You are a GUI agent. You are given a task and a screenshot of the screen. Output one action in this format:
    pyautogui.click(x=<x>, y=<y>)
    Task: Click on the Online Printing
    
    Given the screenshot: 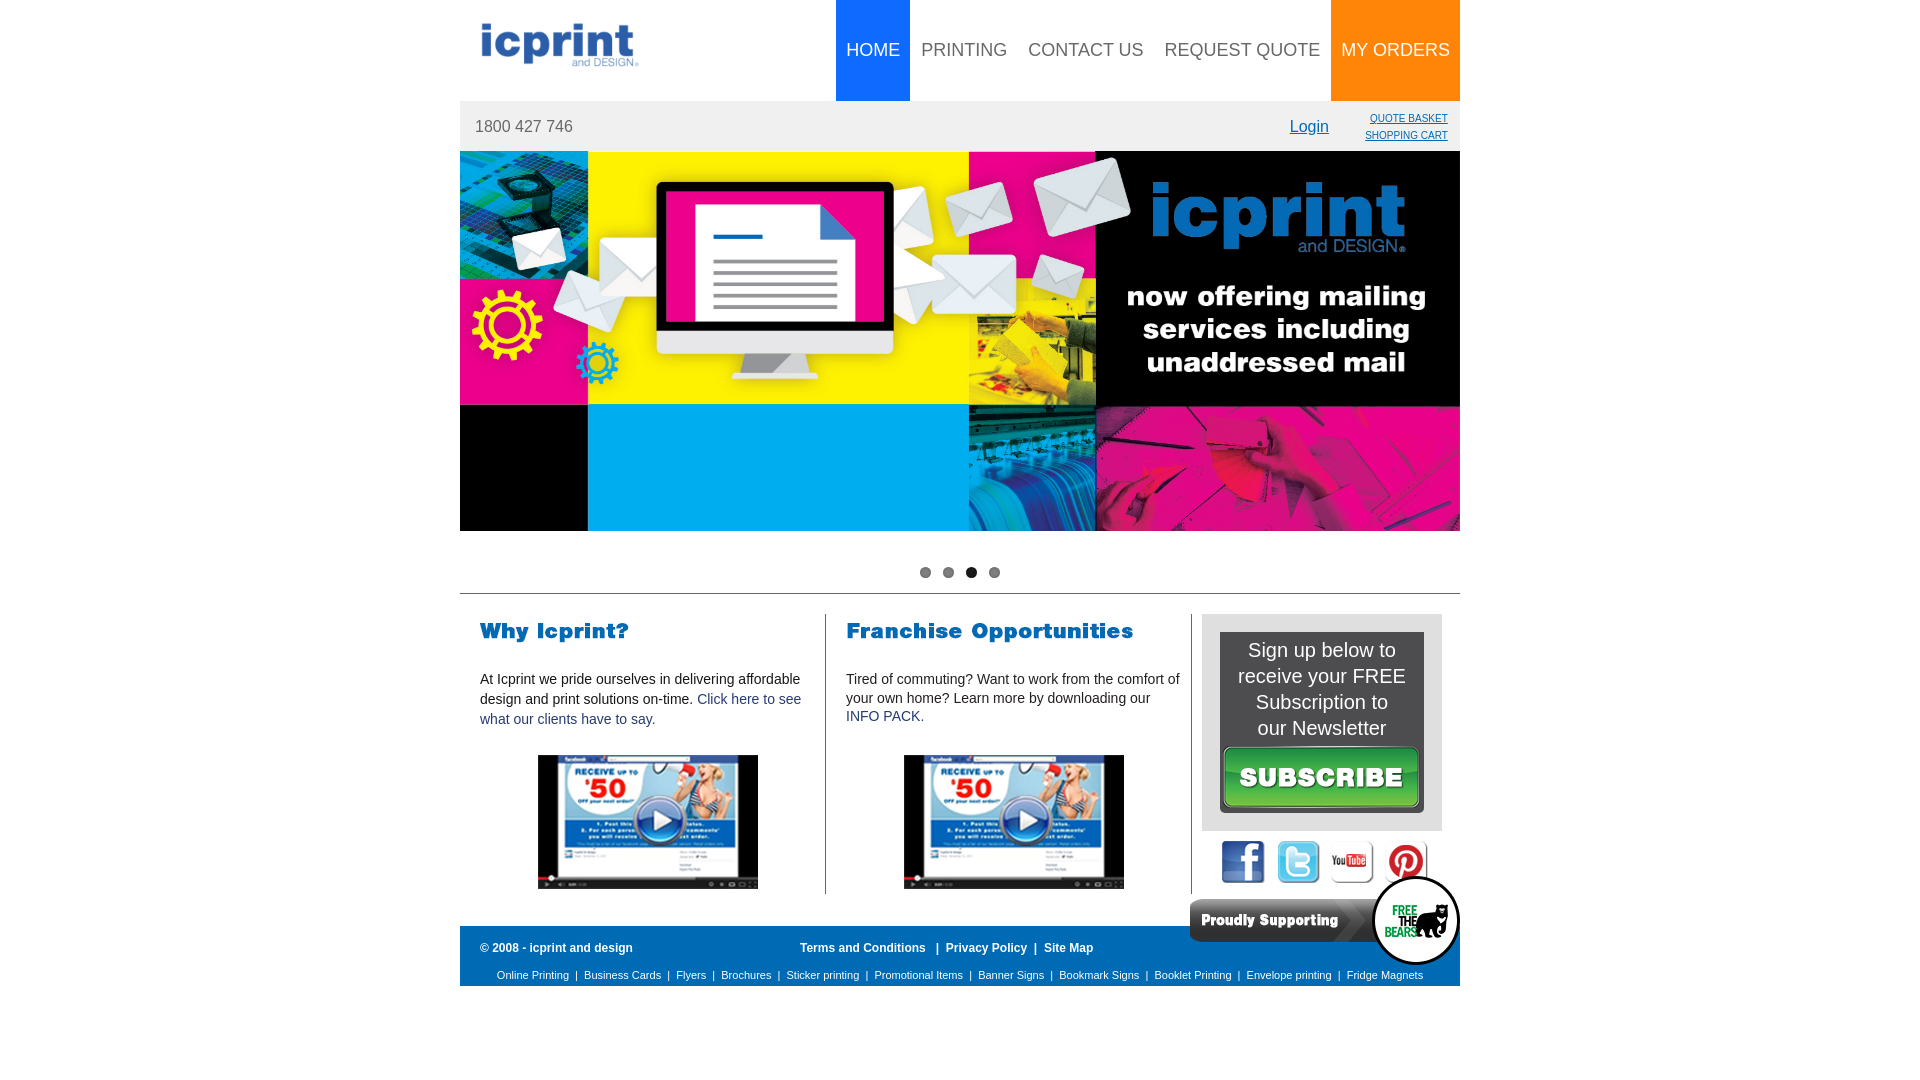 What is the action you would take?
    pyautogui.click(x=533, y=975)
    